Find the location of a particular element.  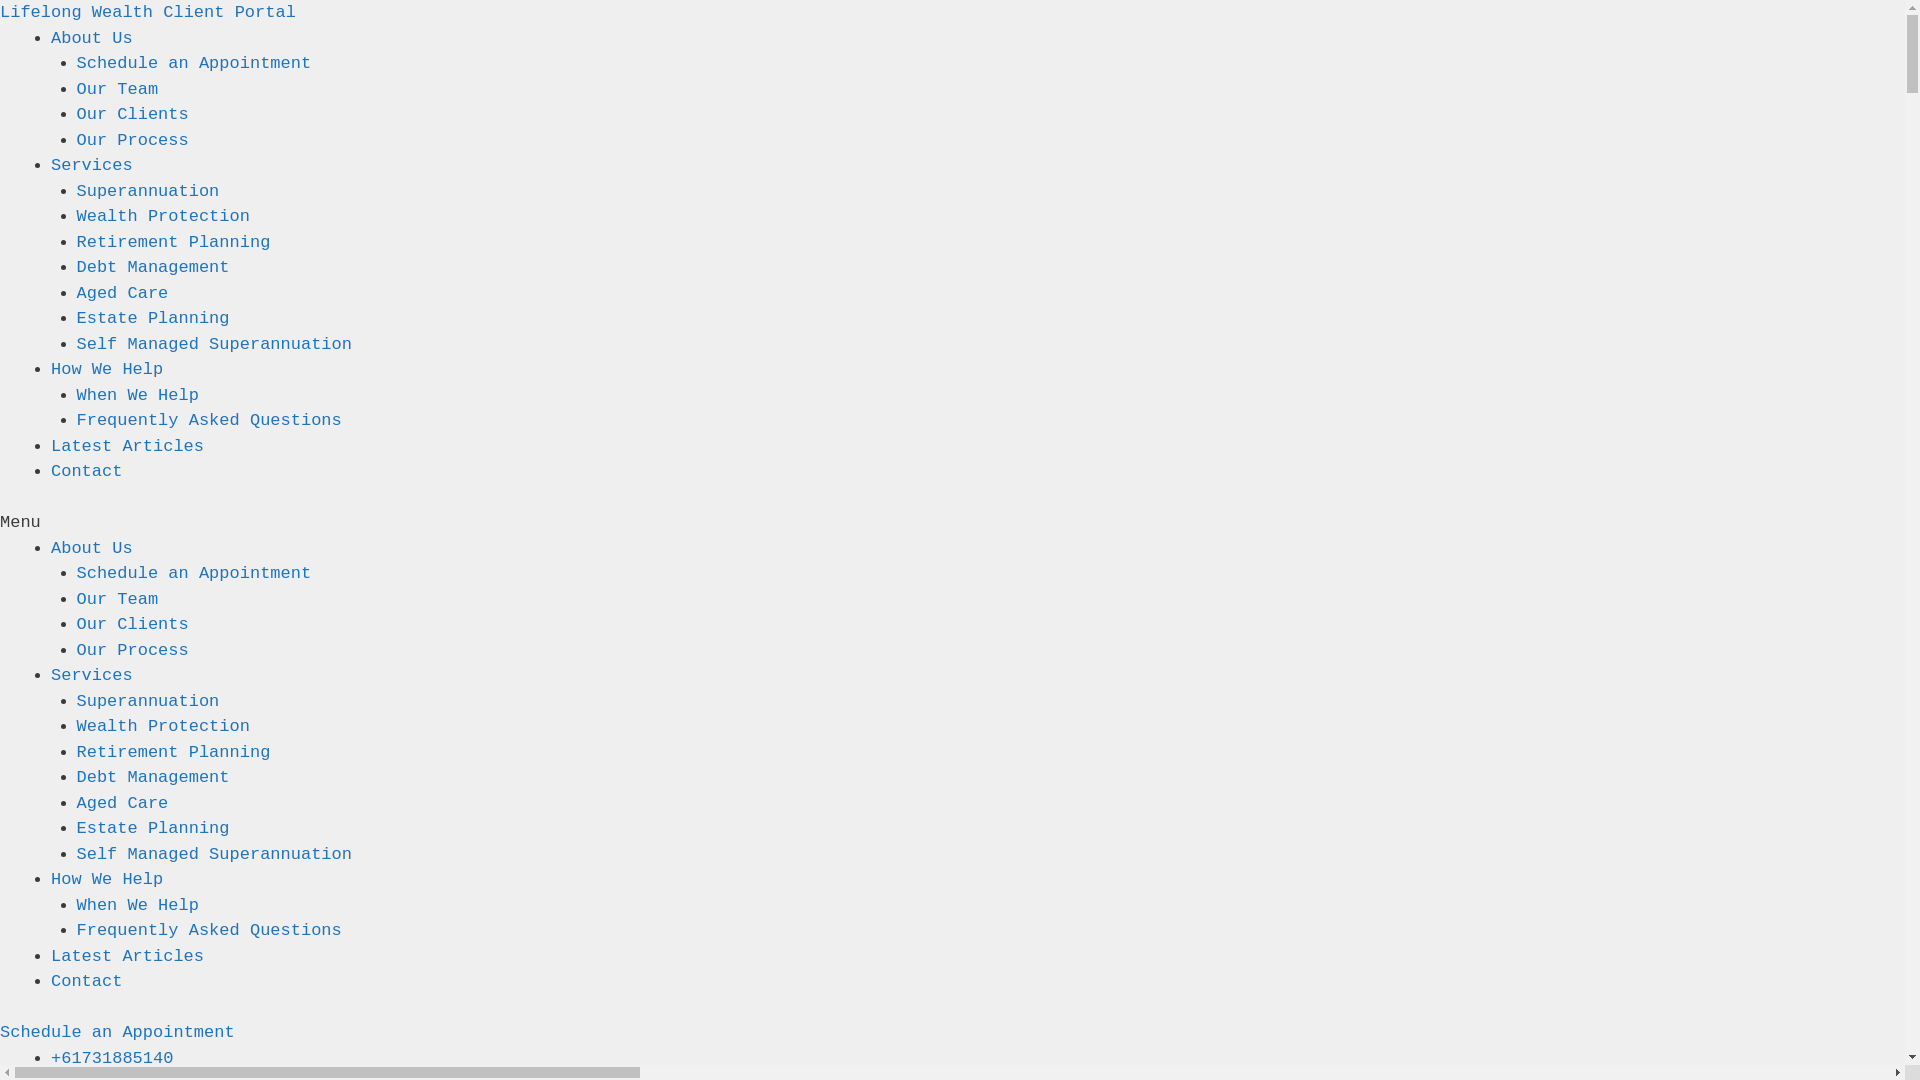

Services is located at coordinates (92, 165).